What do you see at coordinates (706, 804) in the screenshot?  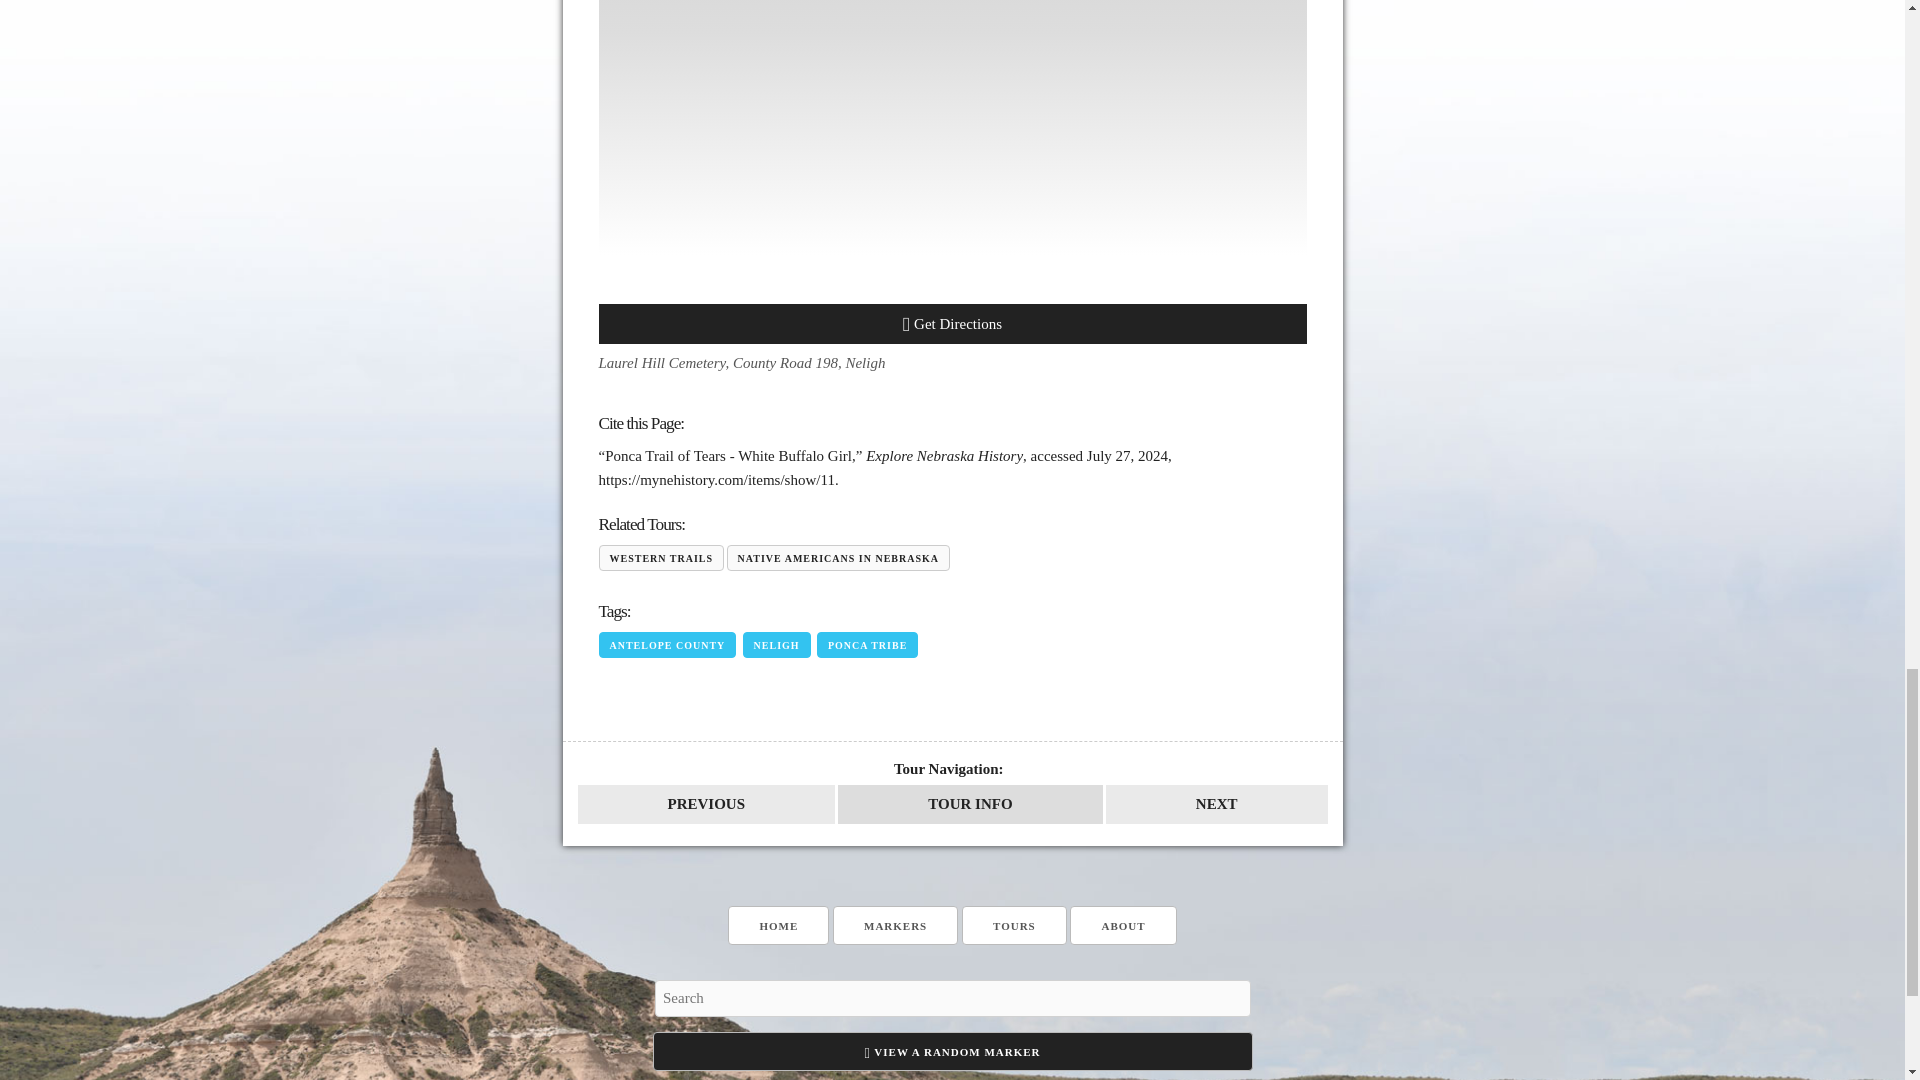 I see `PREVIOUS` at bounding box center [706, 804].